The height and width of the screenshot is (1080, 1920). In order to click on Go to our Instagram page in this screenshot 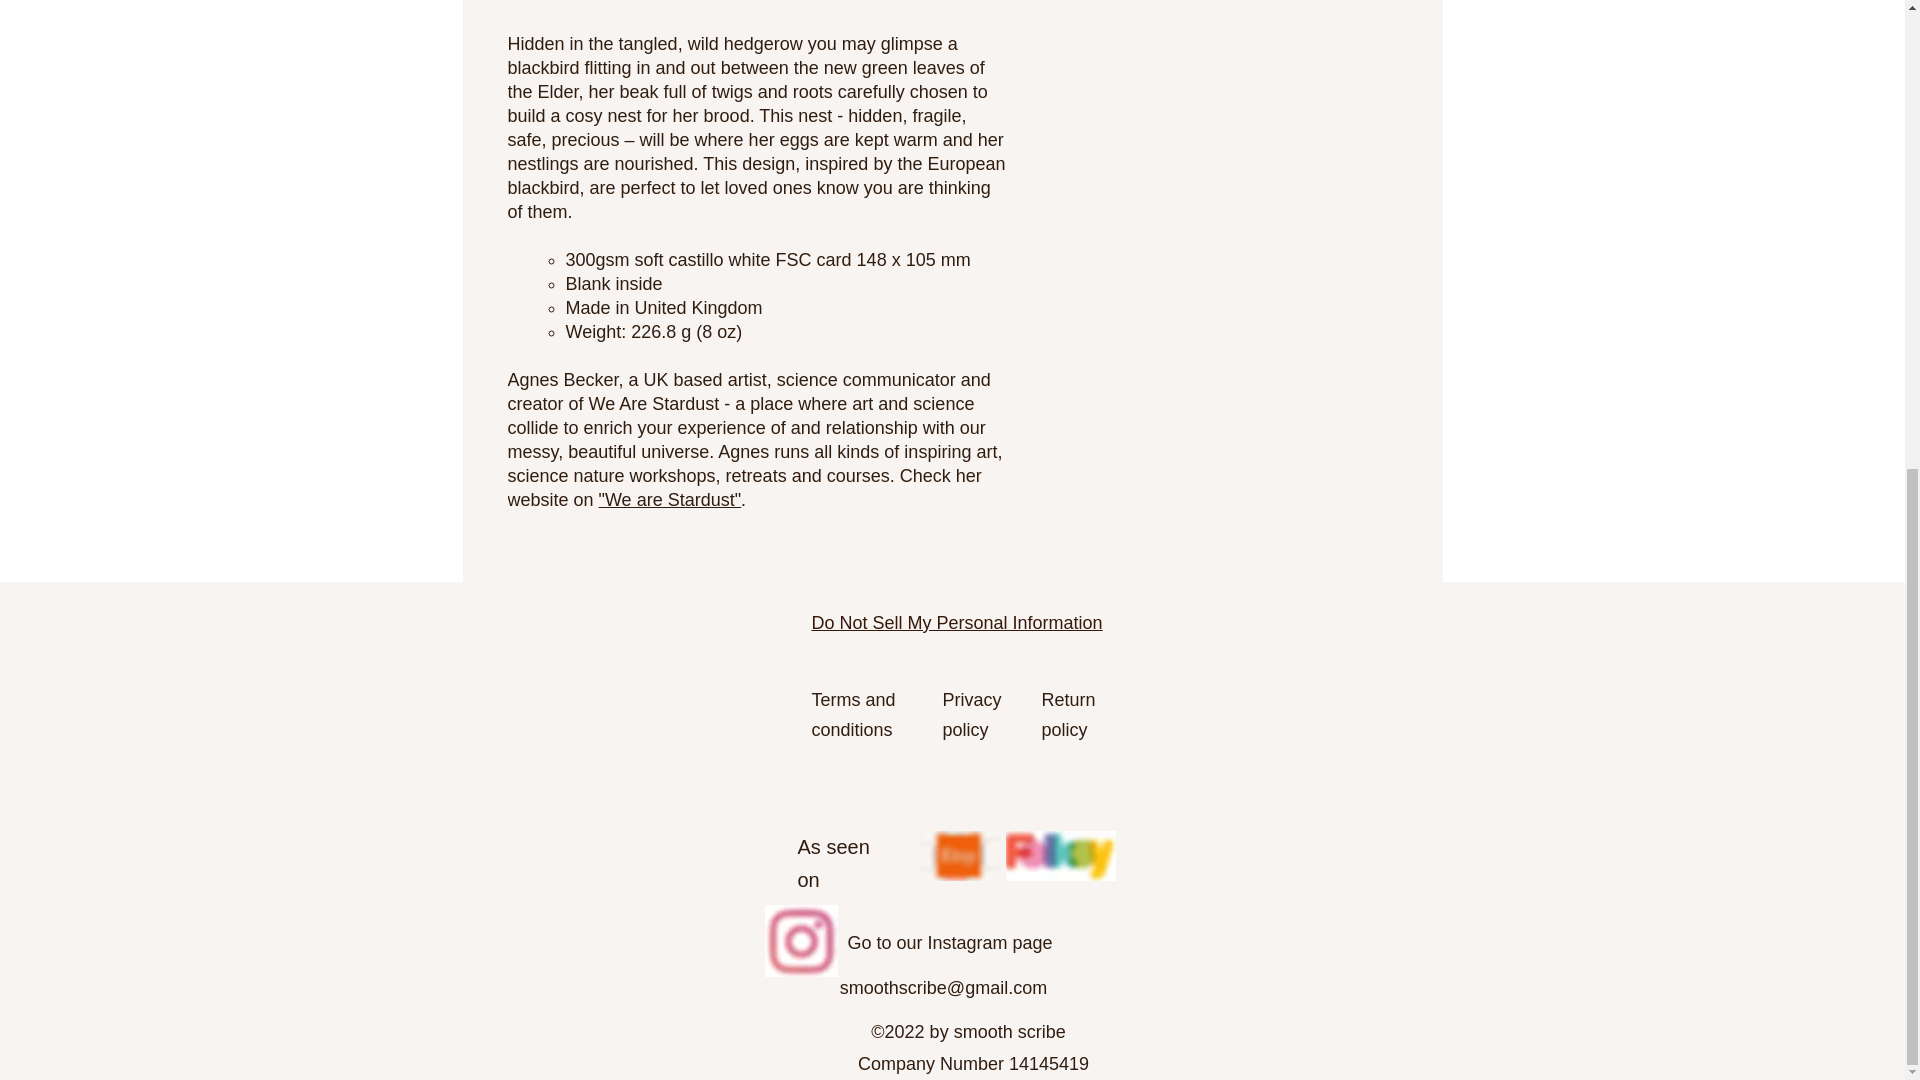, I will do `click(950, 942)`.